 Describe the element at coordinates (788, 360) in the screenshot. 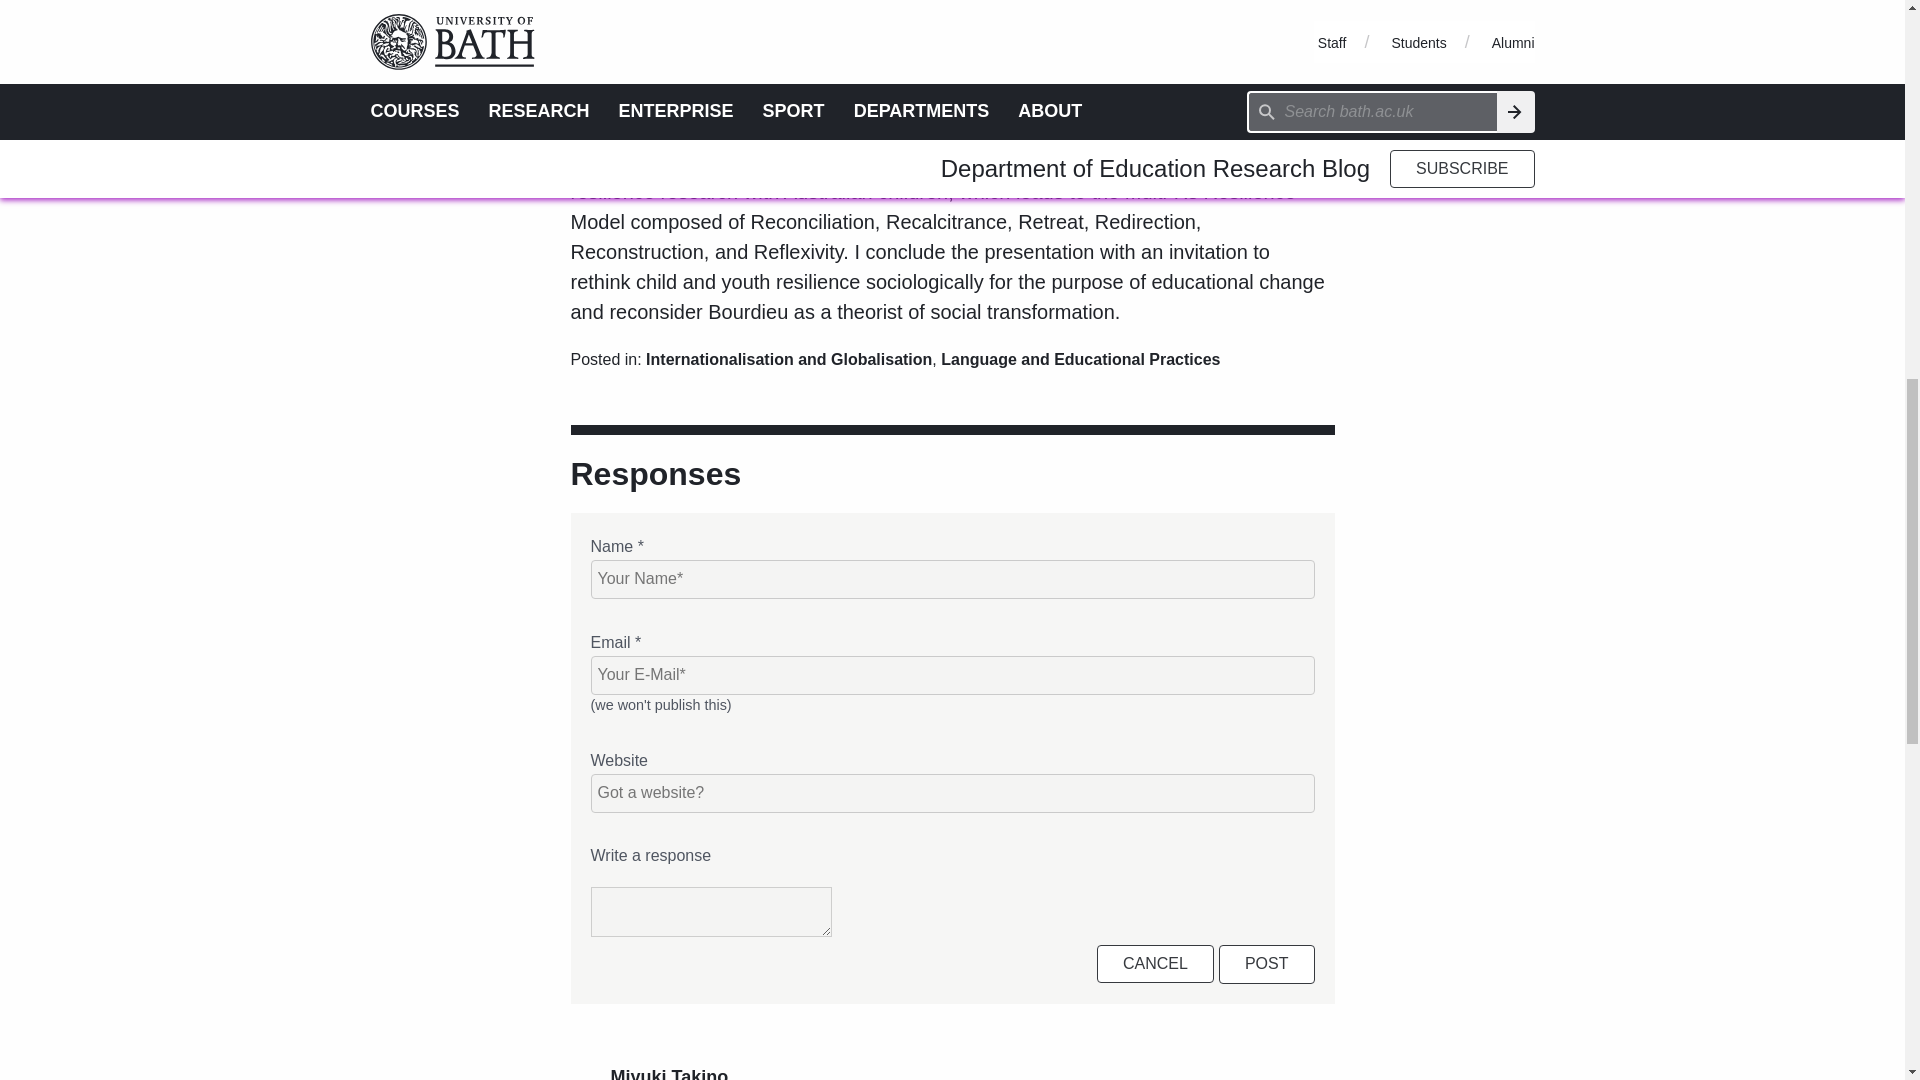

I see `Internationalisation and Globalisation` at that location.